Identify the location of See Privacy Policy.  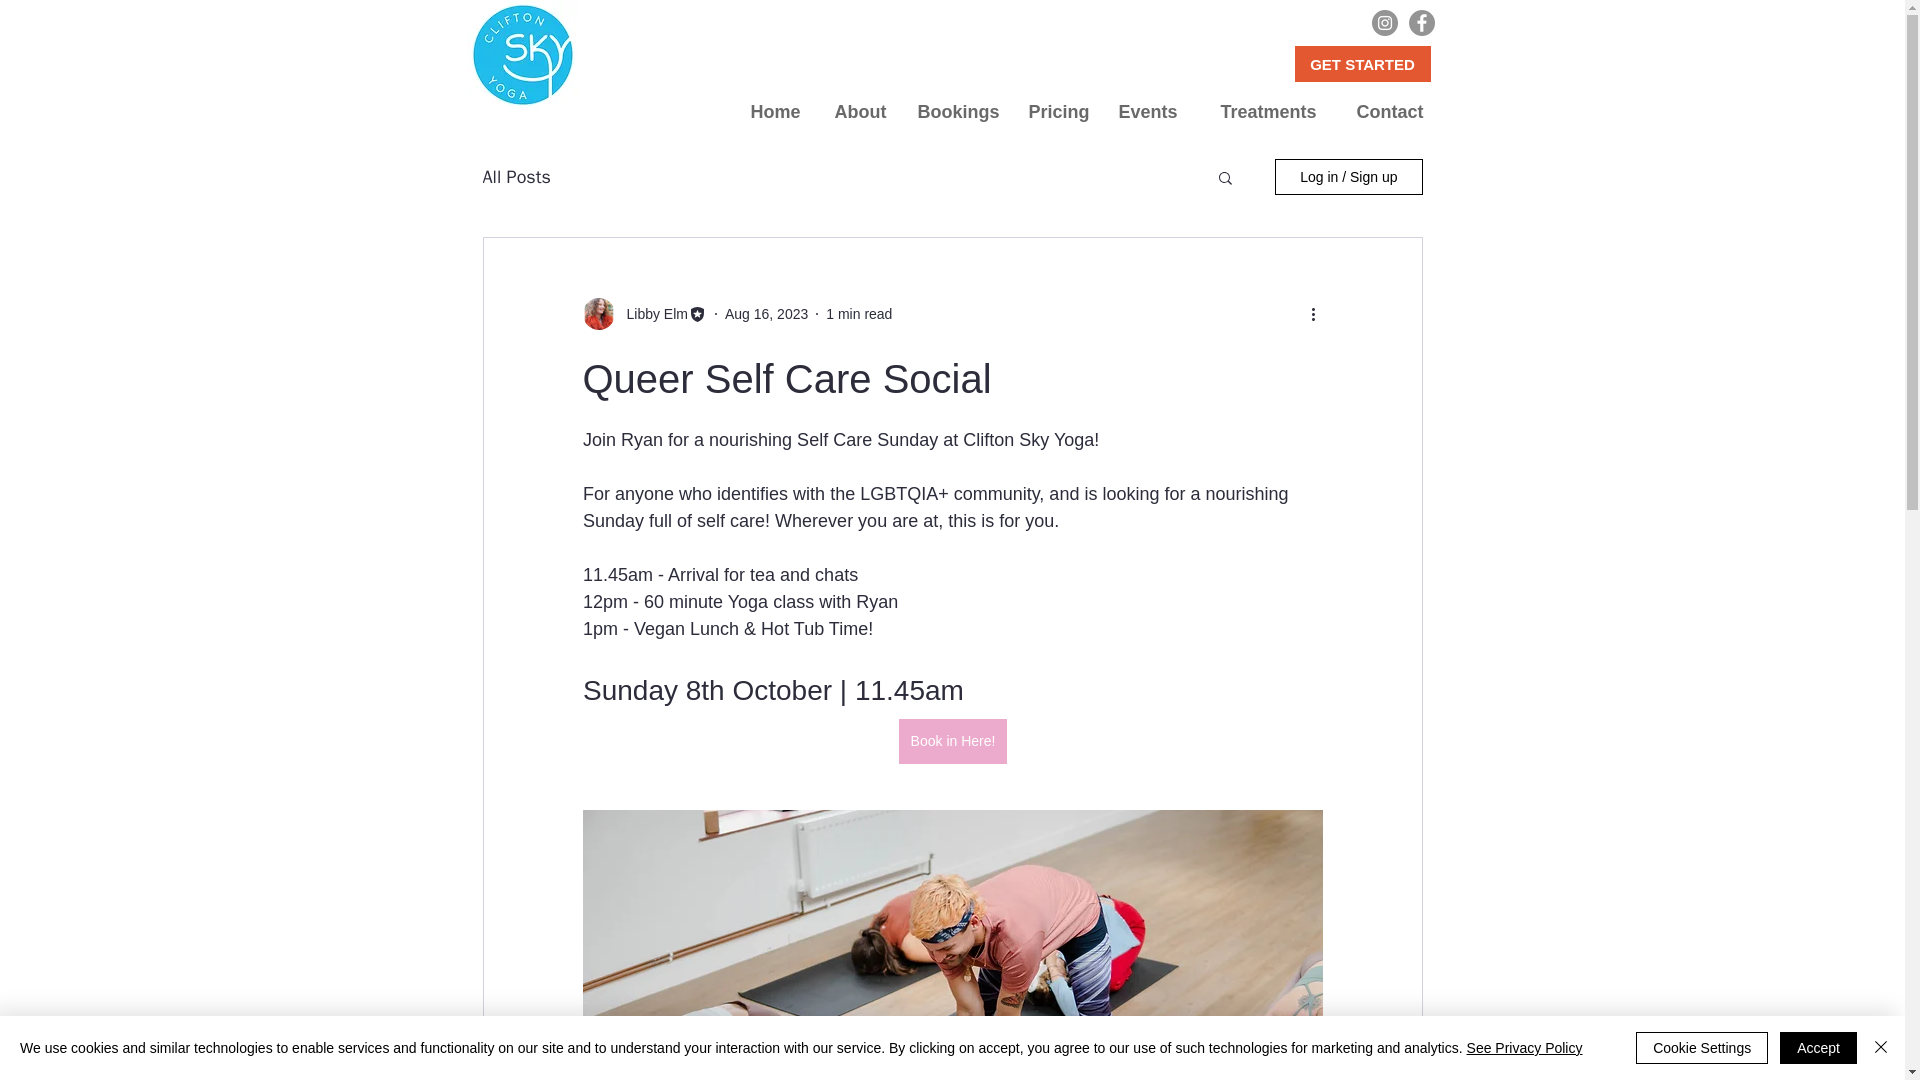
(1524, 1048).